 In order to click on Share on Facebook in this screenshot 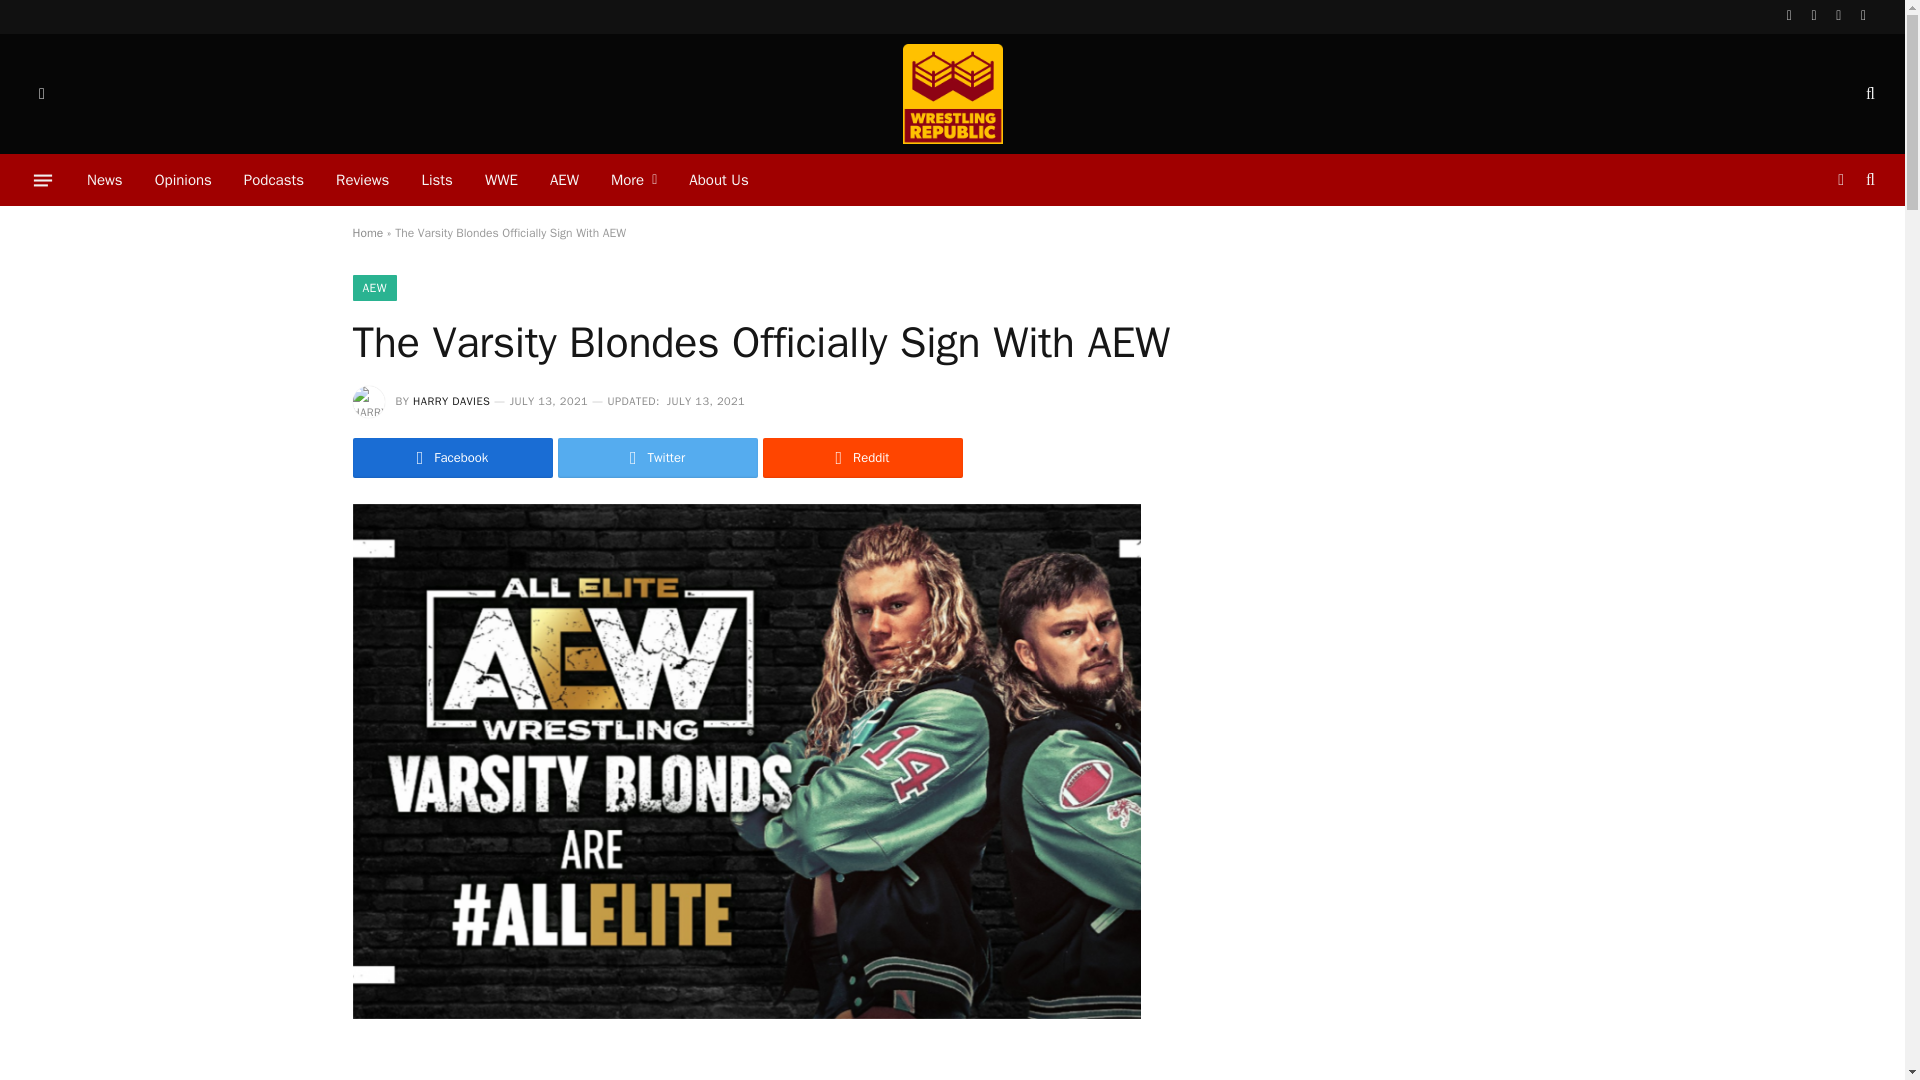, I will do `click(452, 458)`.